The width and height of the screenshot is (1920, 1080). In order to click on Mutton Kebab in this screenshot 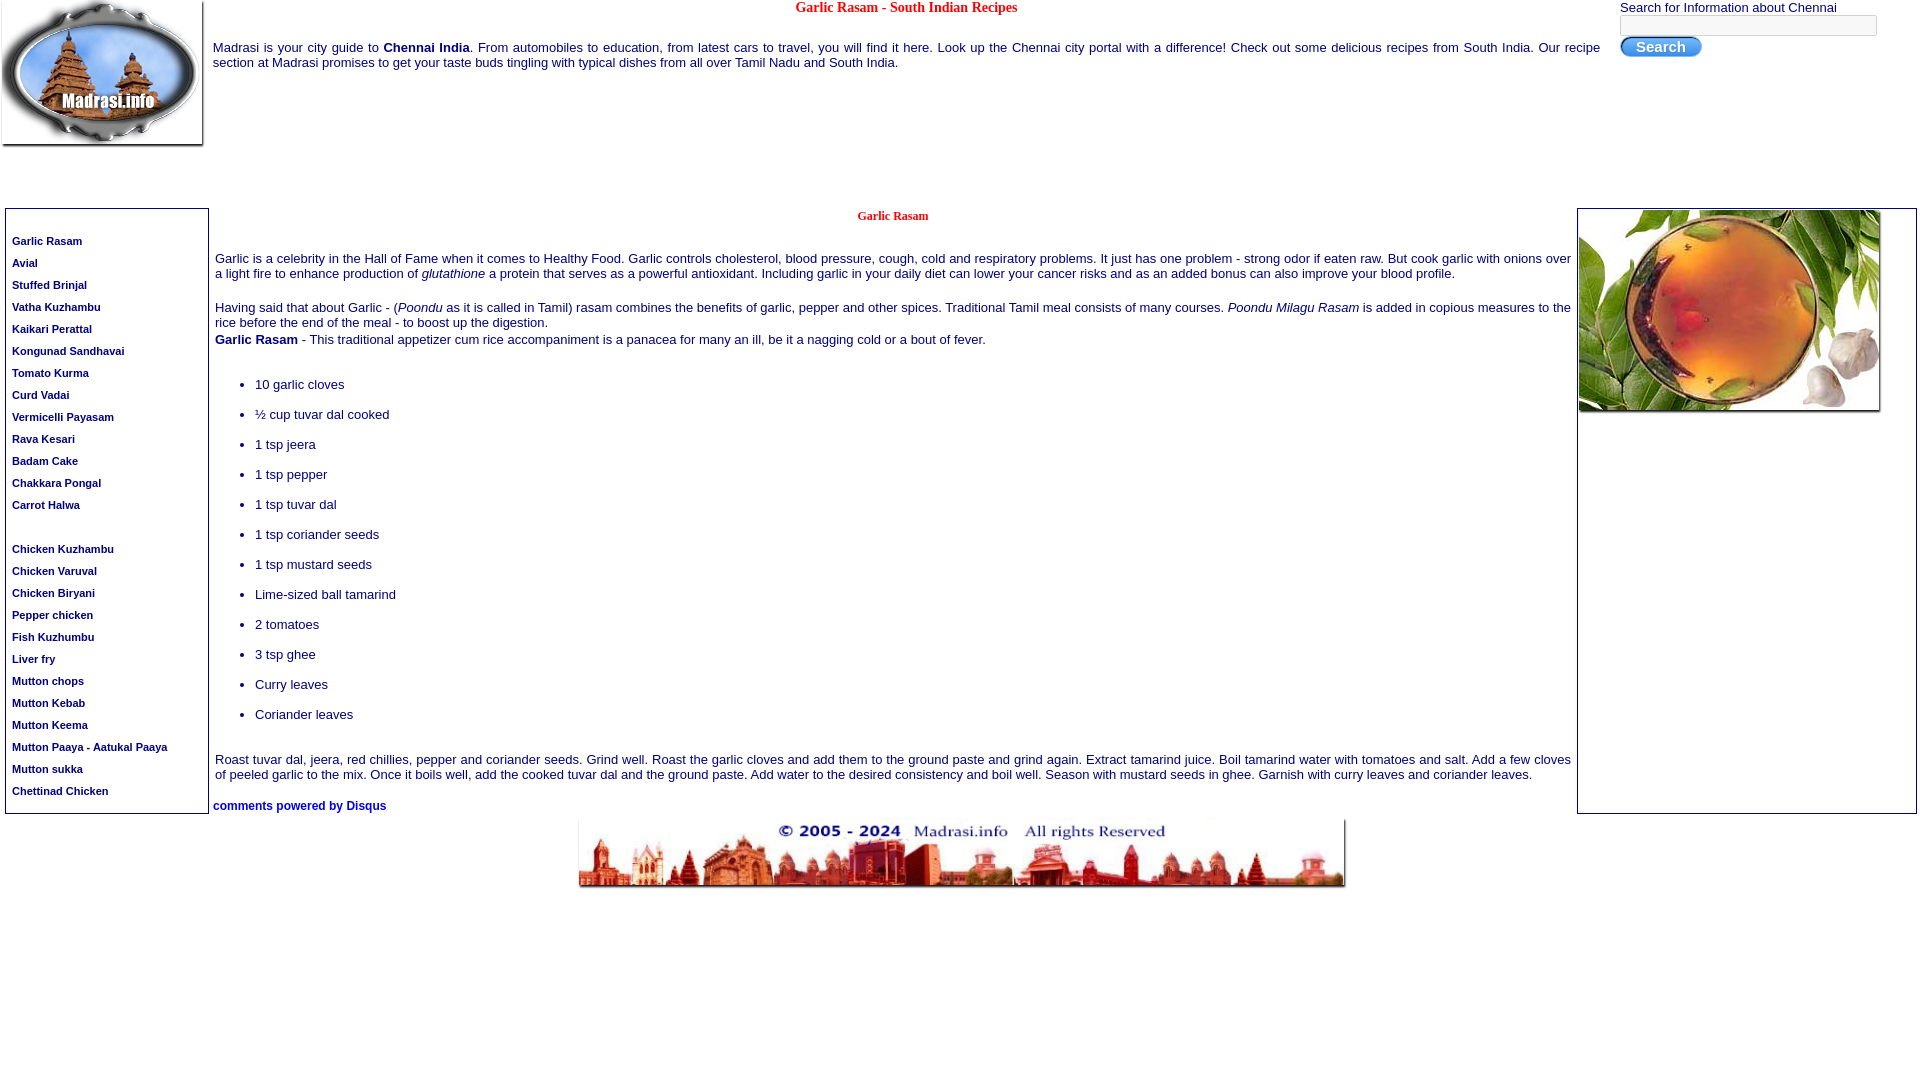, I will do `click(107, 705)`.